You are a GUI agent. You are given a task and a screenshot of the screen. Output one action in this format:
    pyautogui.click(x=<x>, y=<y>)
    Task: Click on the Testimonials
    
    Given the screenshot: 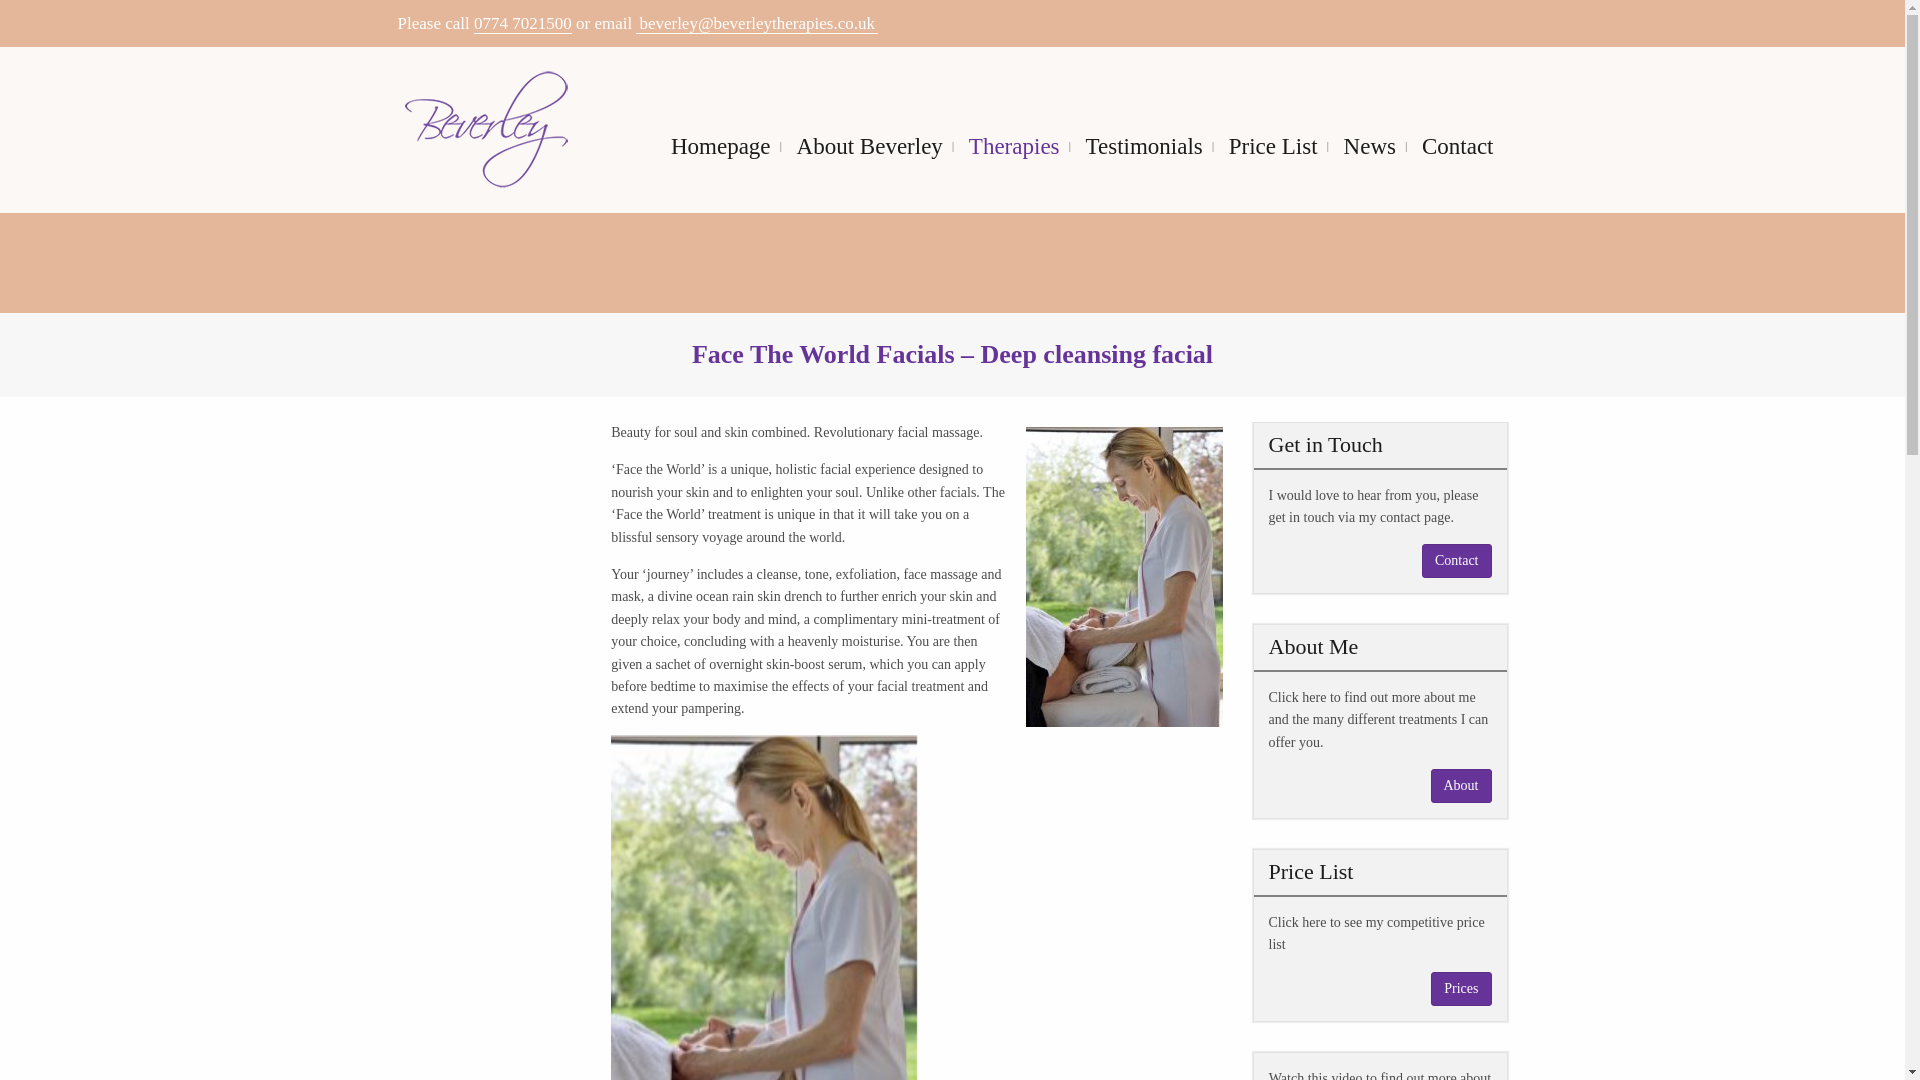 What is the action you would take?
    pyautogui.click(x=1144, y=146)
    